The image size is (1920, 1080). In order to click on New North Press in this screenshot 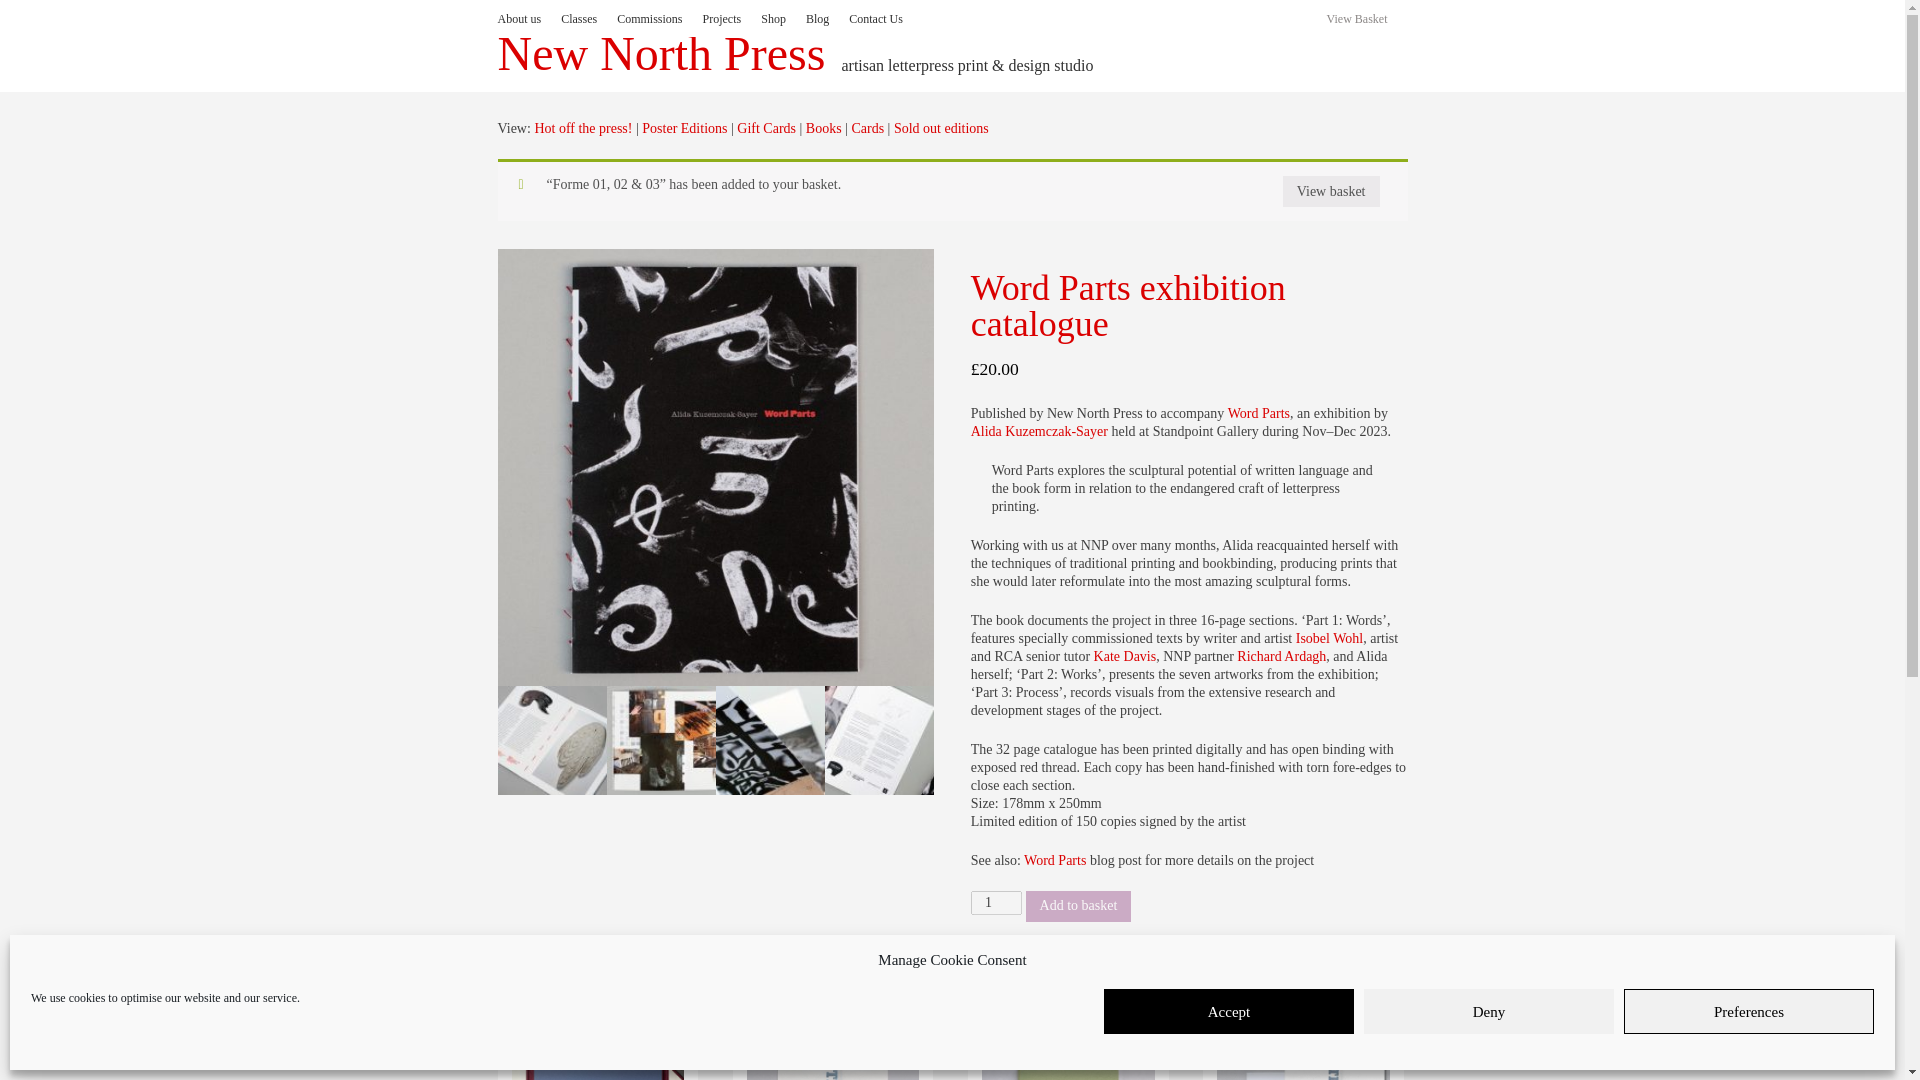, I will do `click(661, 54)`.